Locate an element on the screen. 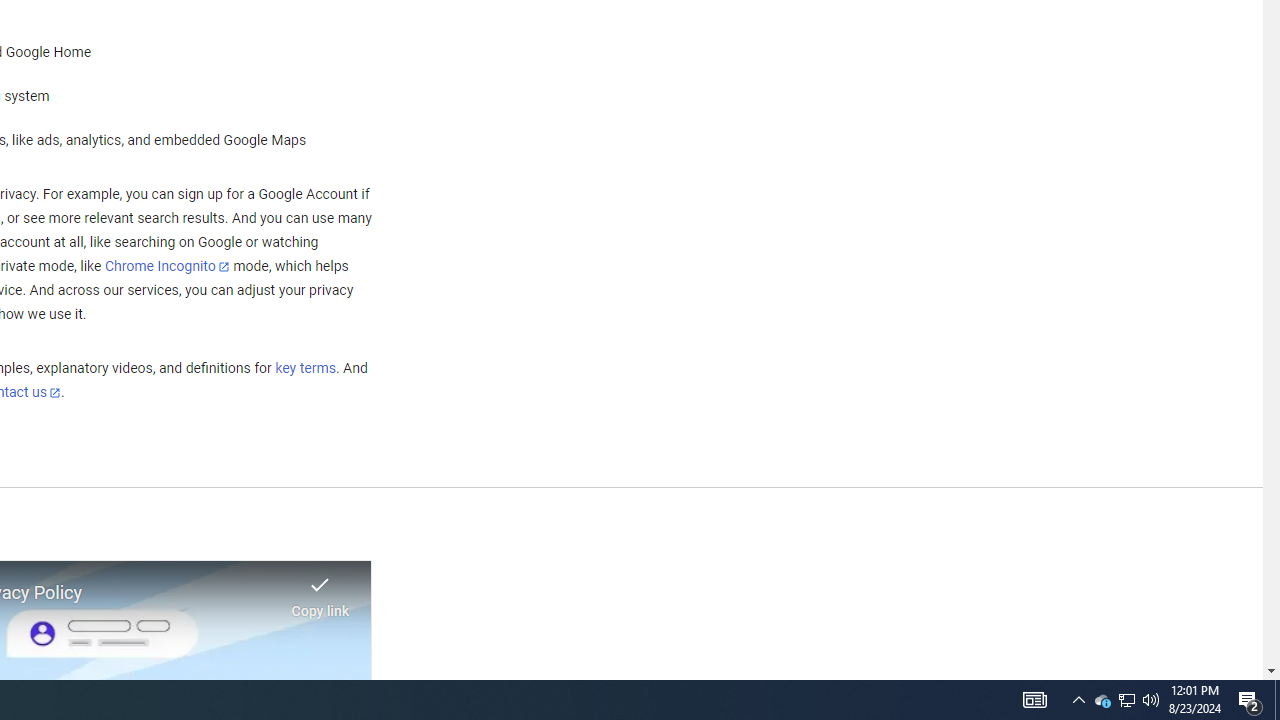 Image resolution: width=1280 pixels, height=720 pixels. key terms is located at coordinates (305, 369).